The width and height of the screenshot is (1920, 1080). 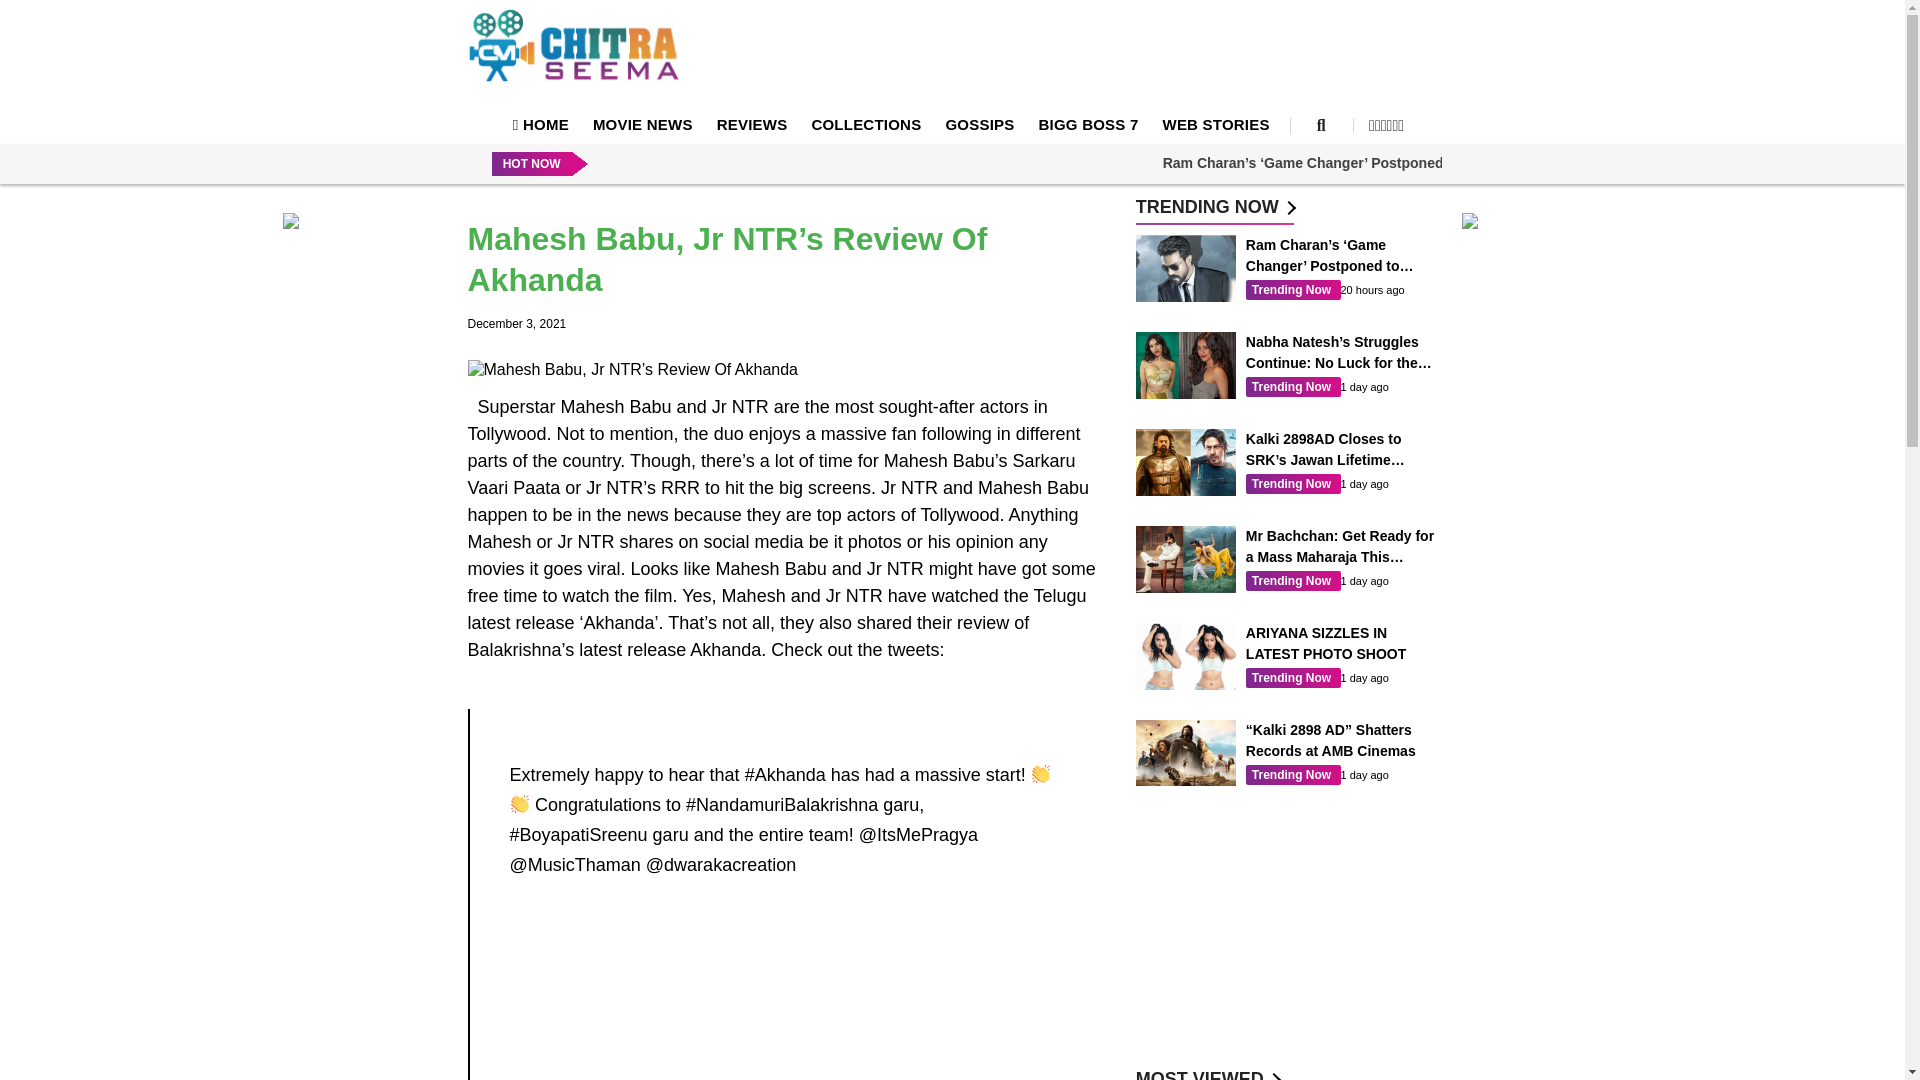 What do you see at coordinates (752, 124) in the screenshot?
I see `REVIEWS` at bounding box center [752, 124].